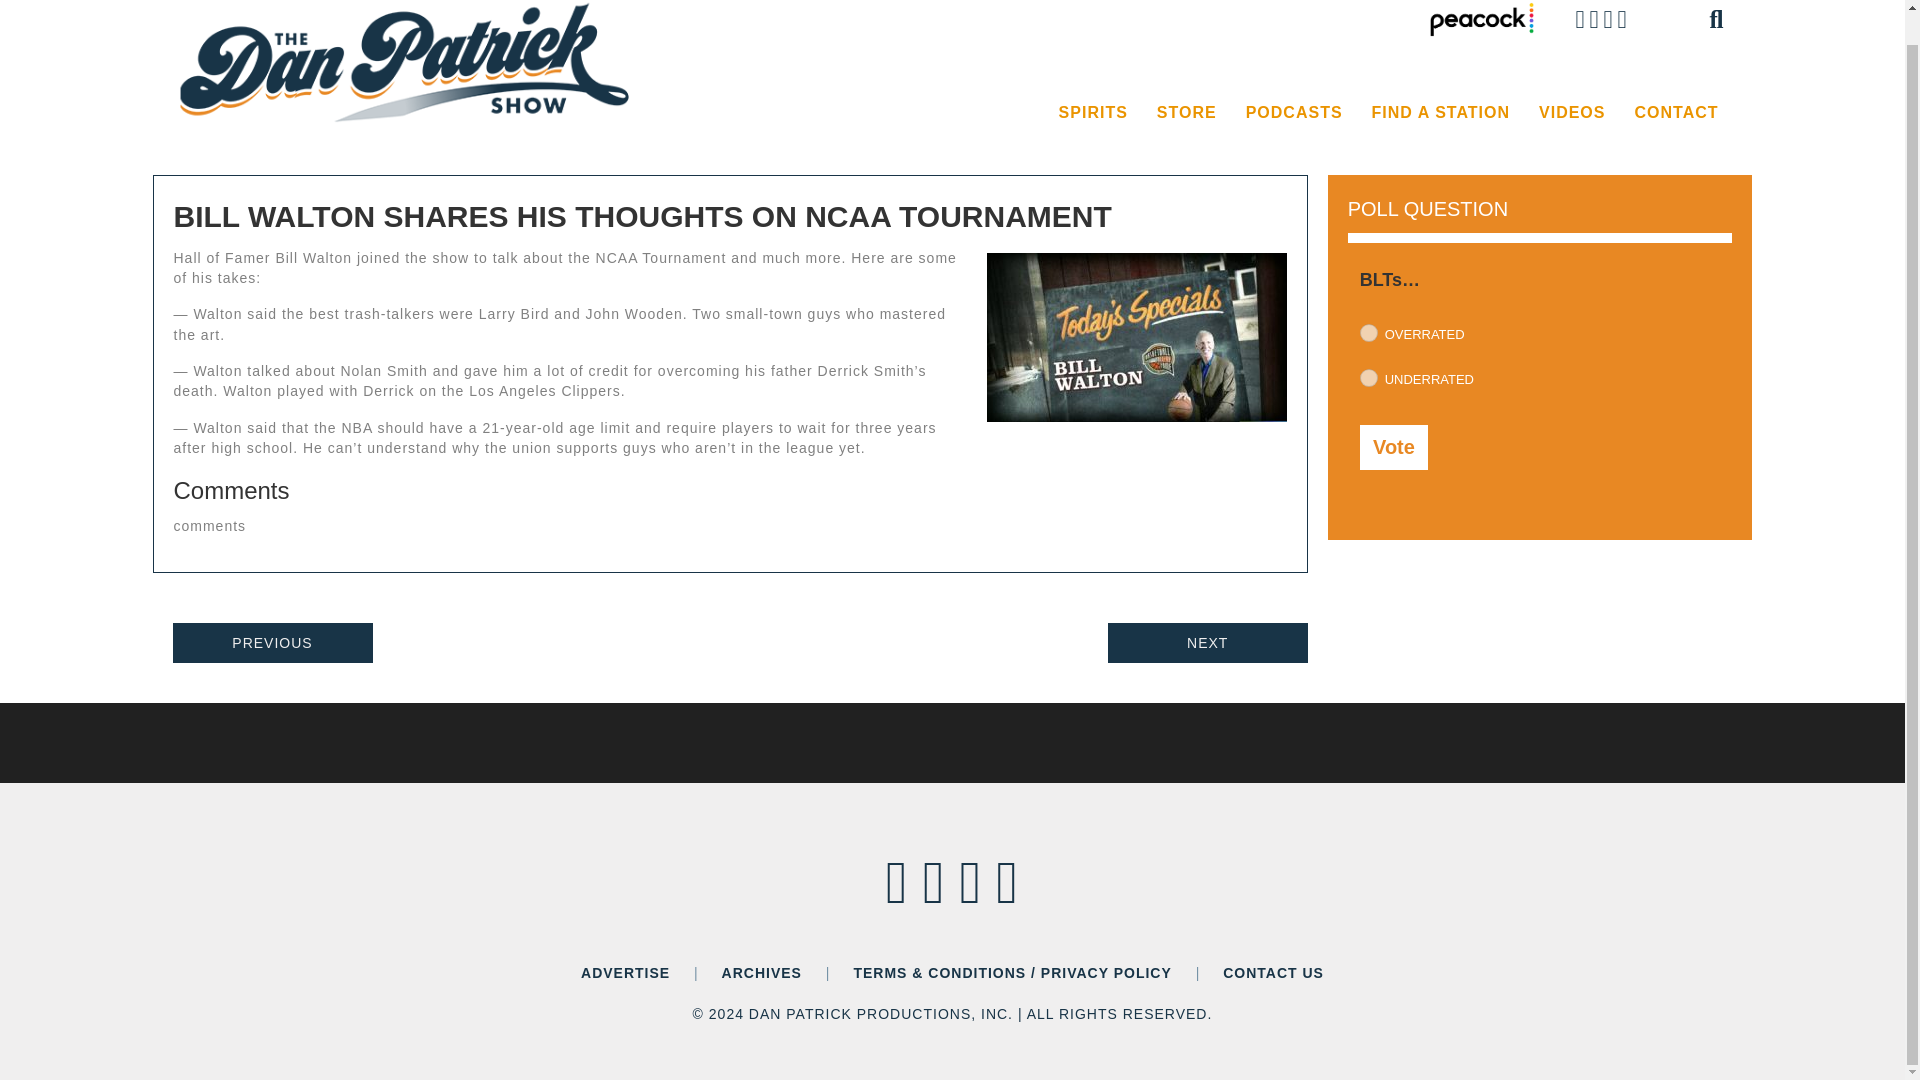 This screenshot has width=1920, height=1080. Describe the element at coordinates (1368, 333) in the screenshot. I see `63177633` at that location.